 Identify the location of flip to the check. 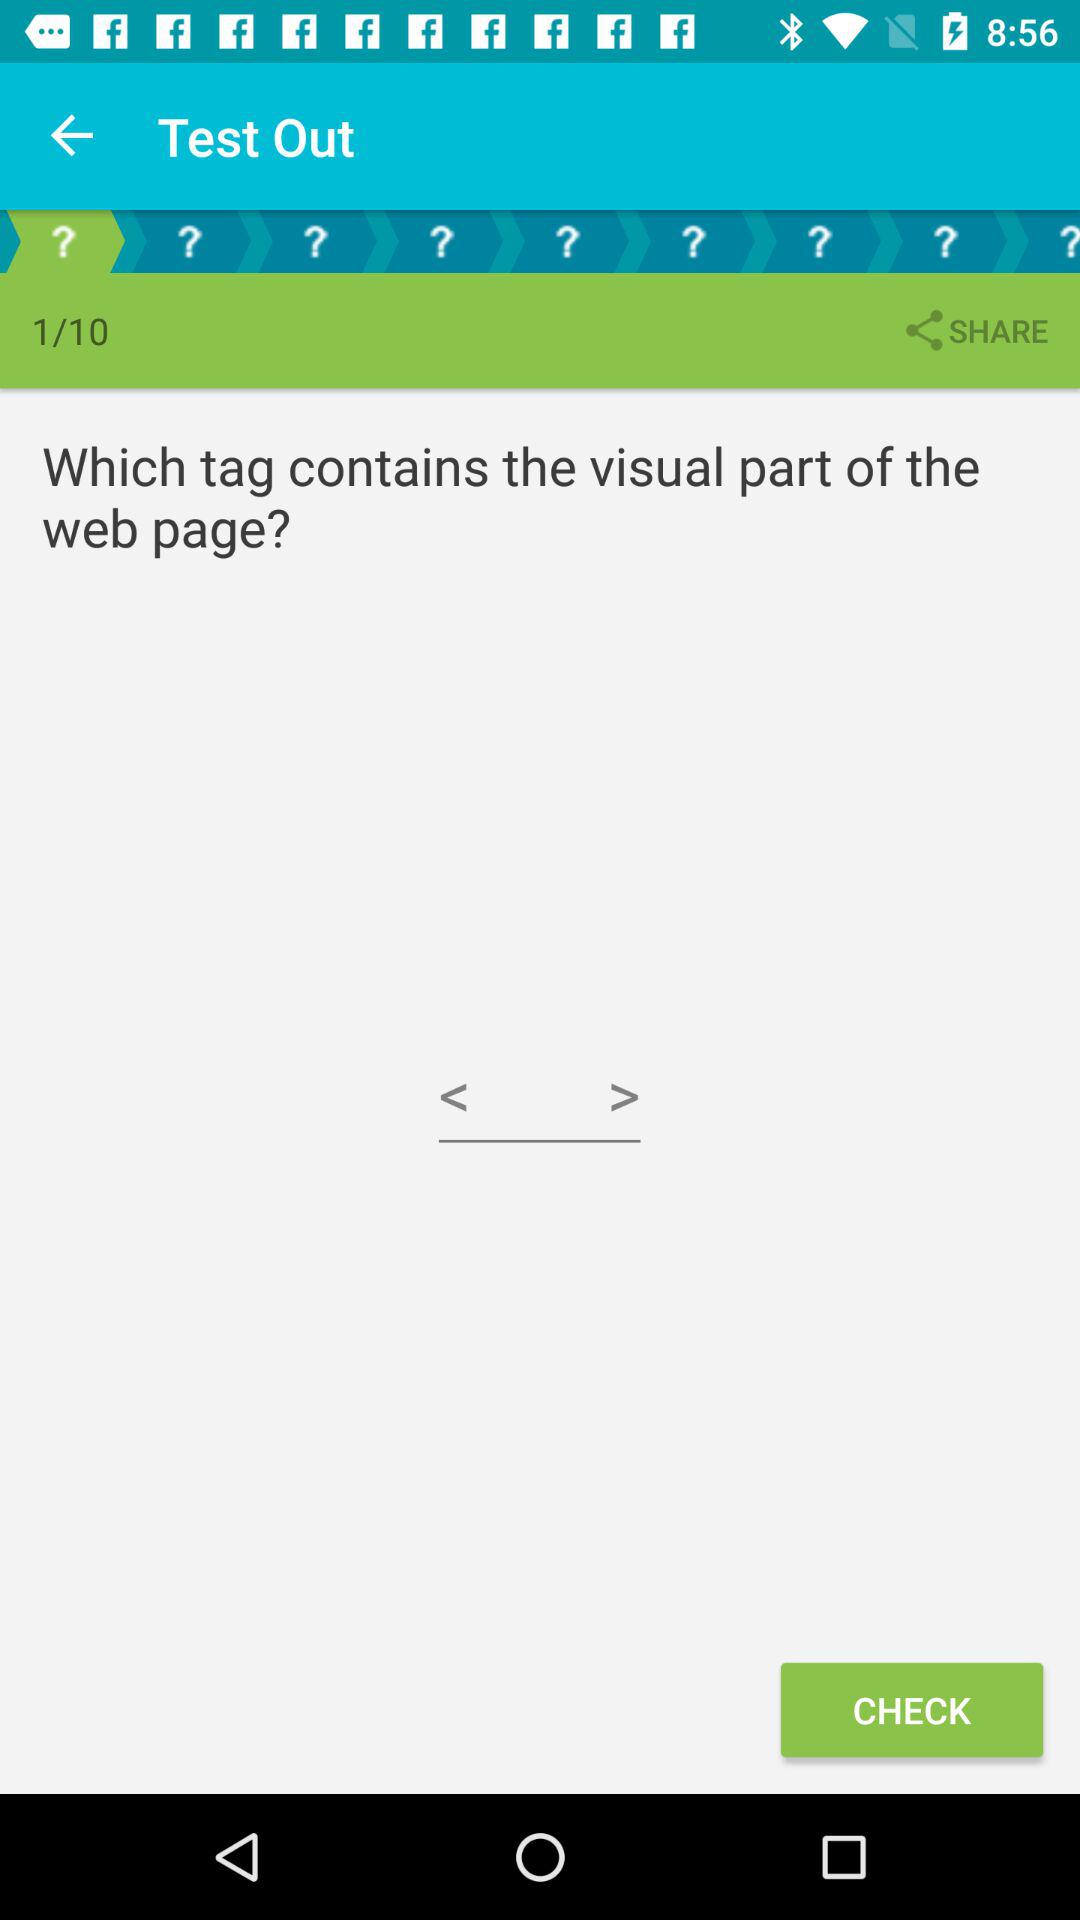
(911, 1710).